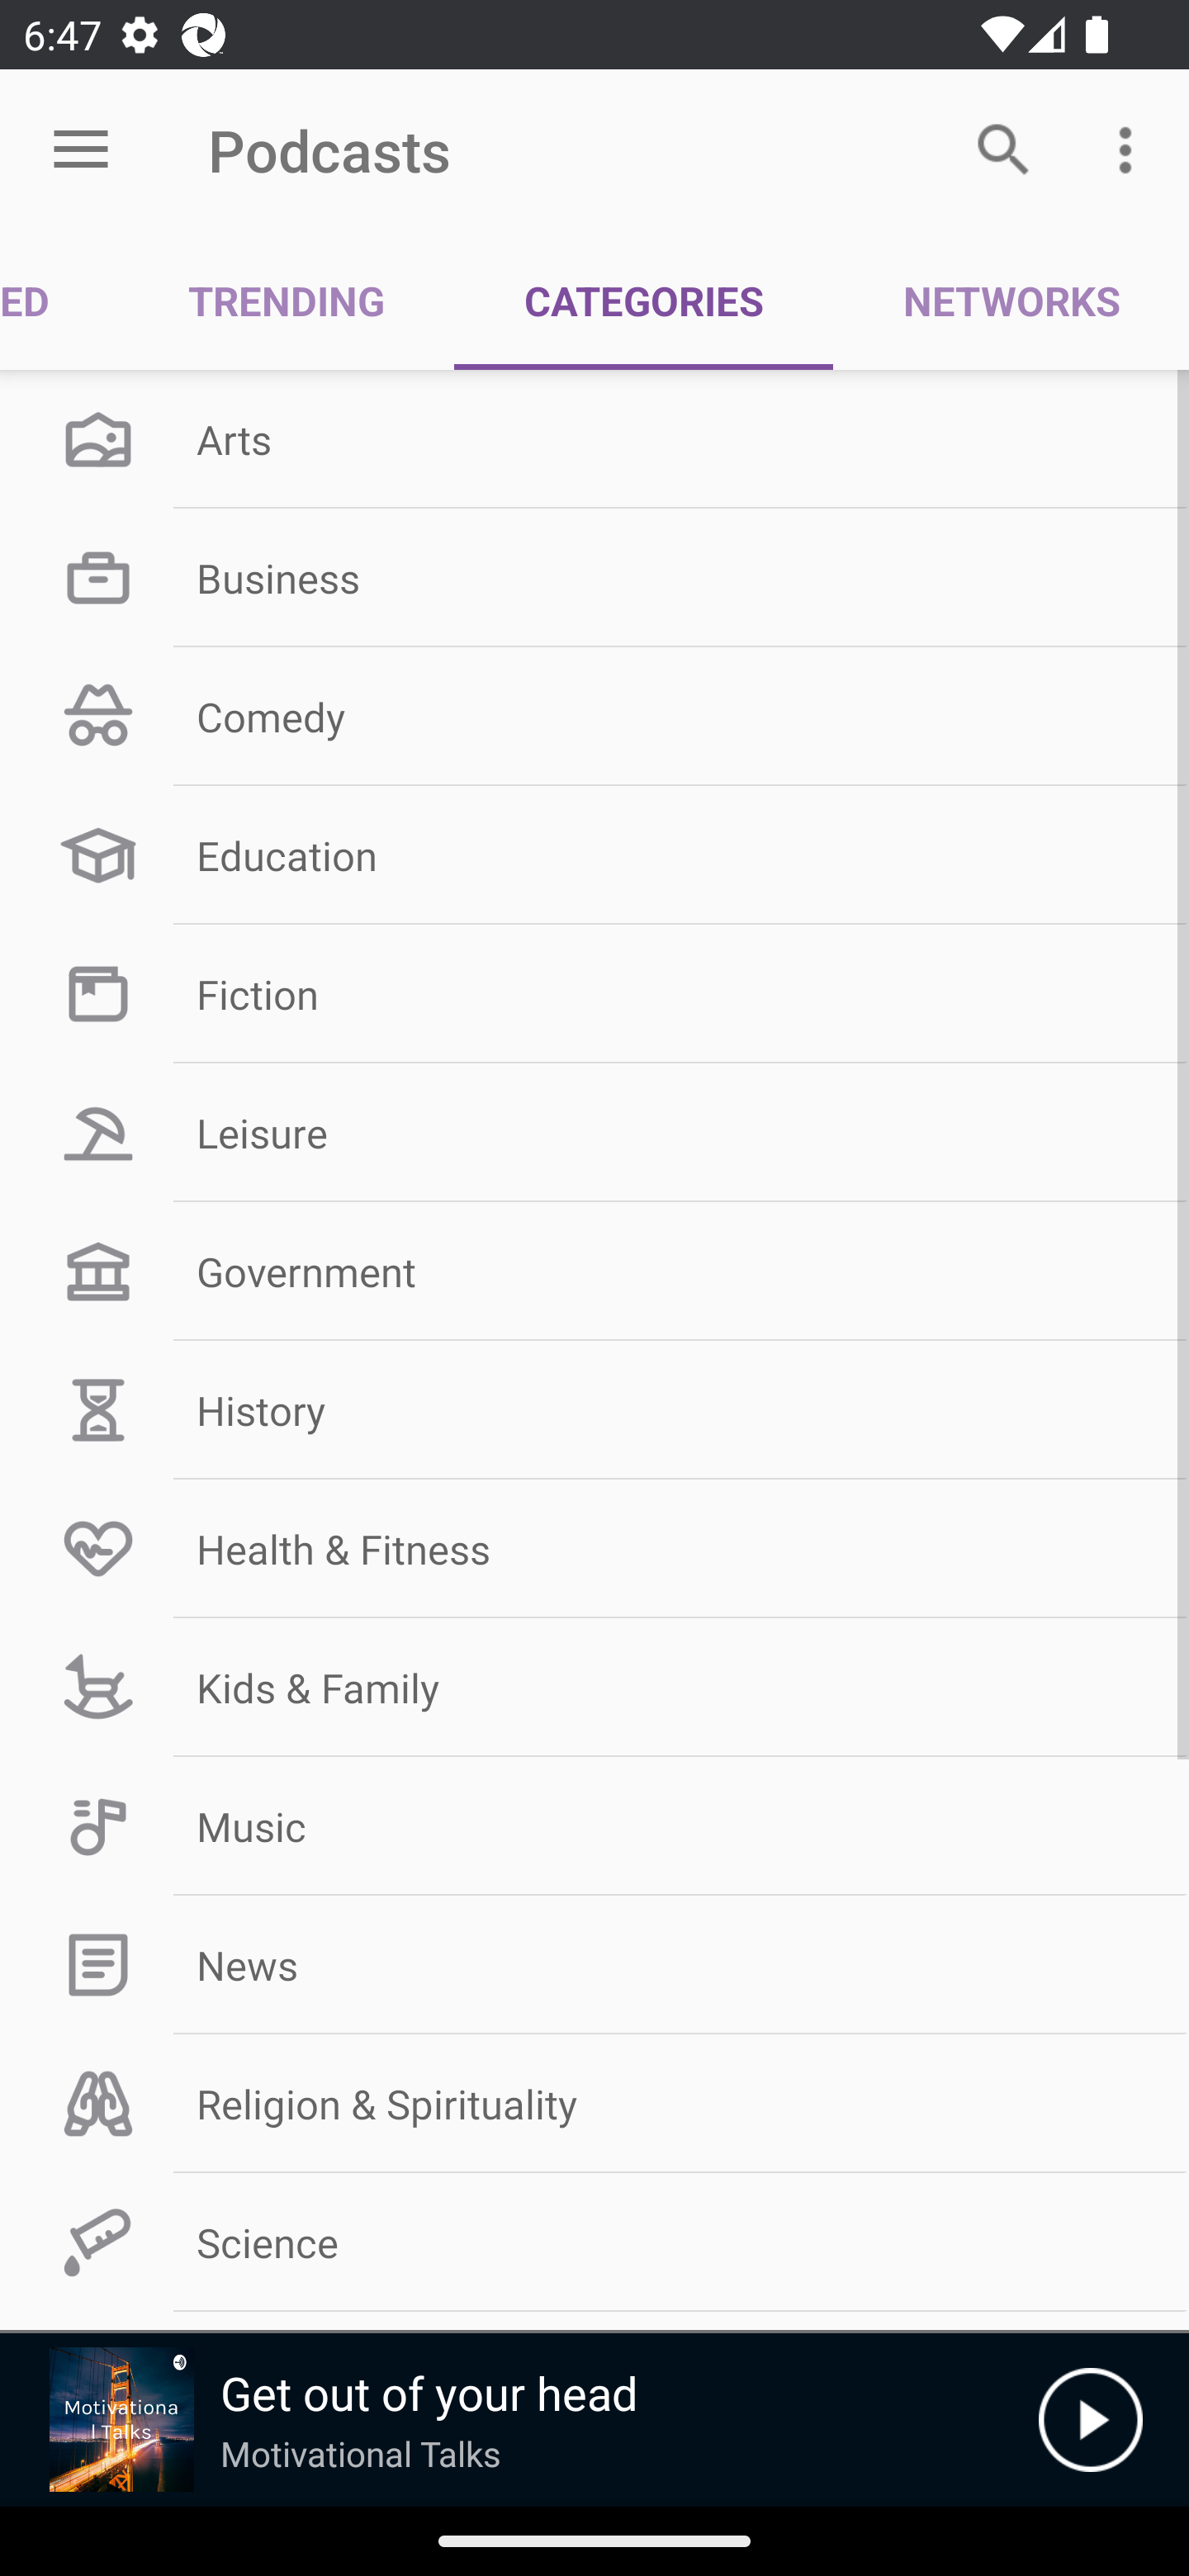 The image size is (1189, 2576). Describe the element at coordinates (594, 1826) in the screenshot. I see `Music` at that location.